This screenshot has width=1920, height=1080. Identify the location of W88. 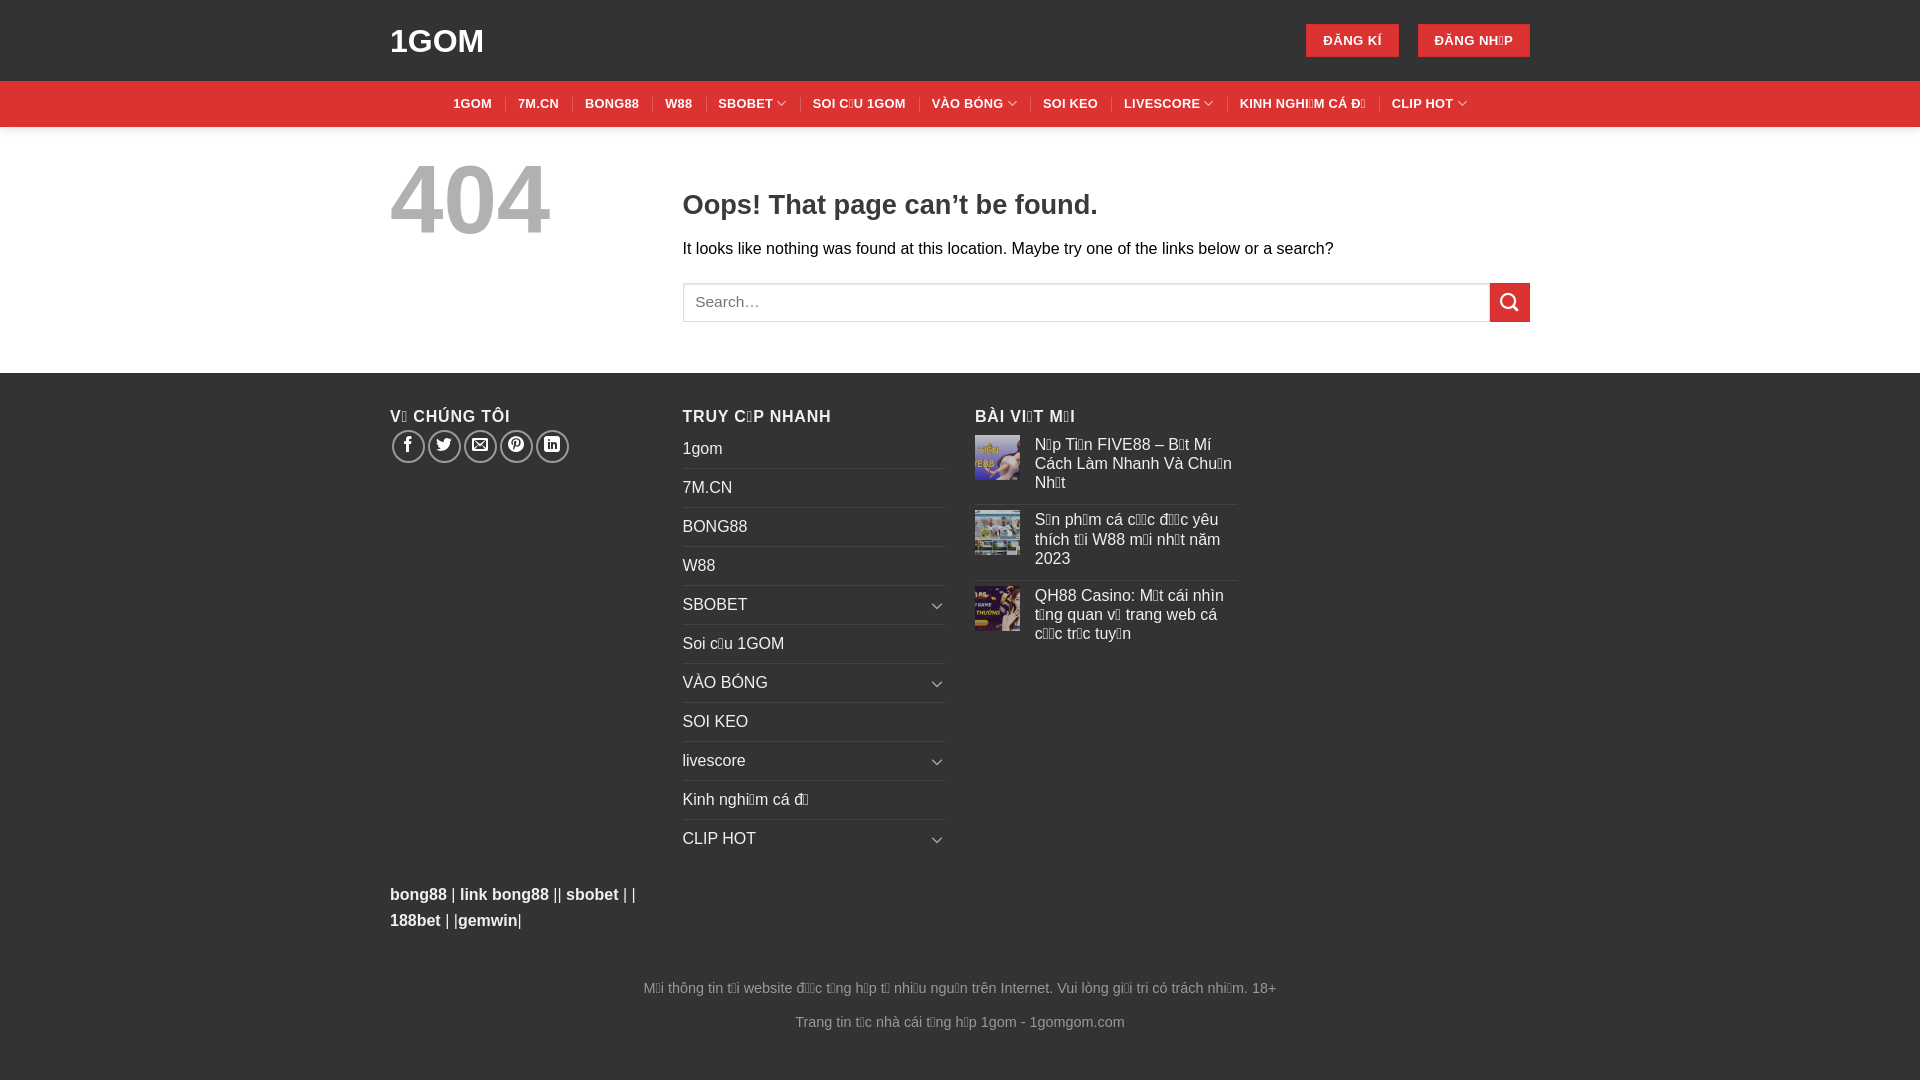
(698, 566).